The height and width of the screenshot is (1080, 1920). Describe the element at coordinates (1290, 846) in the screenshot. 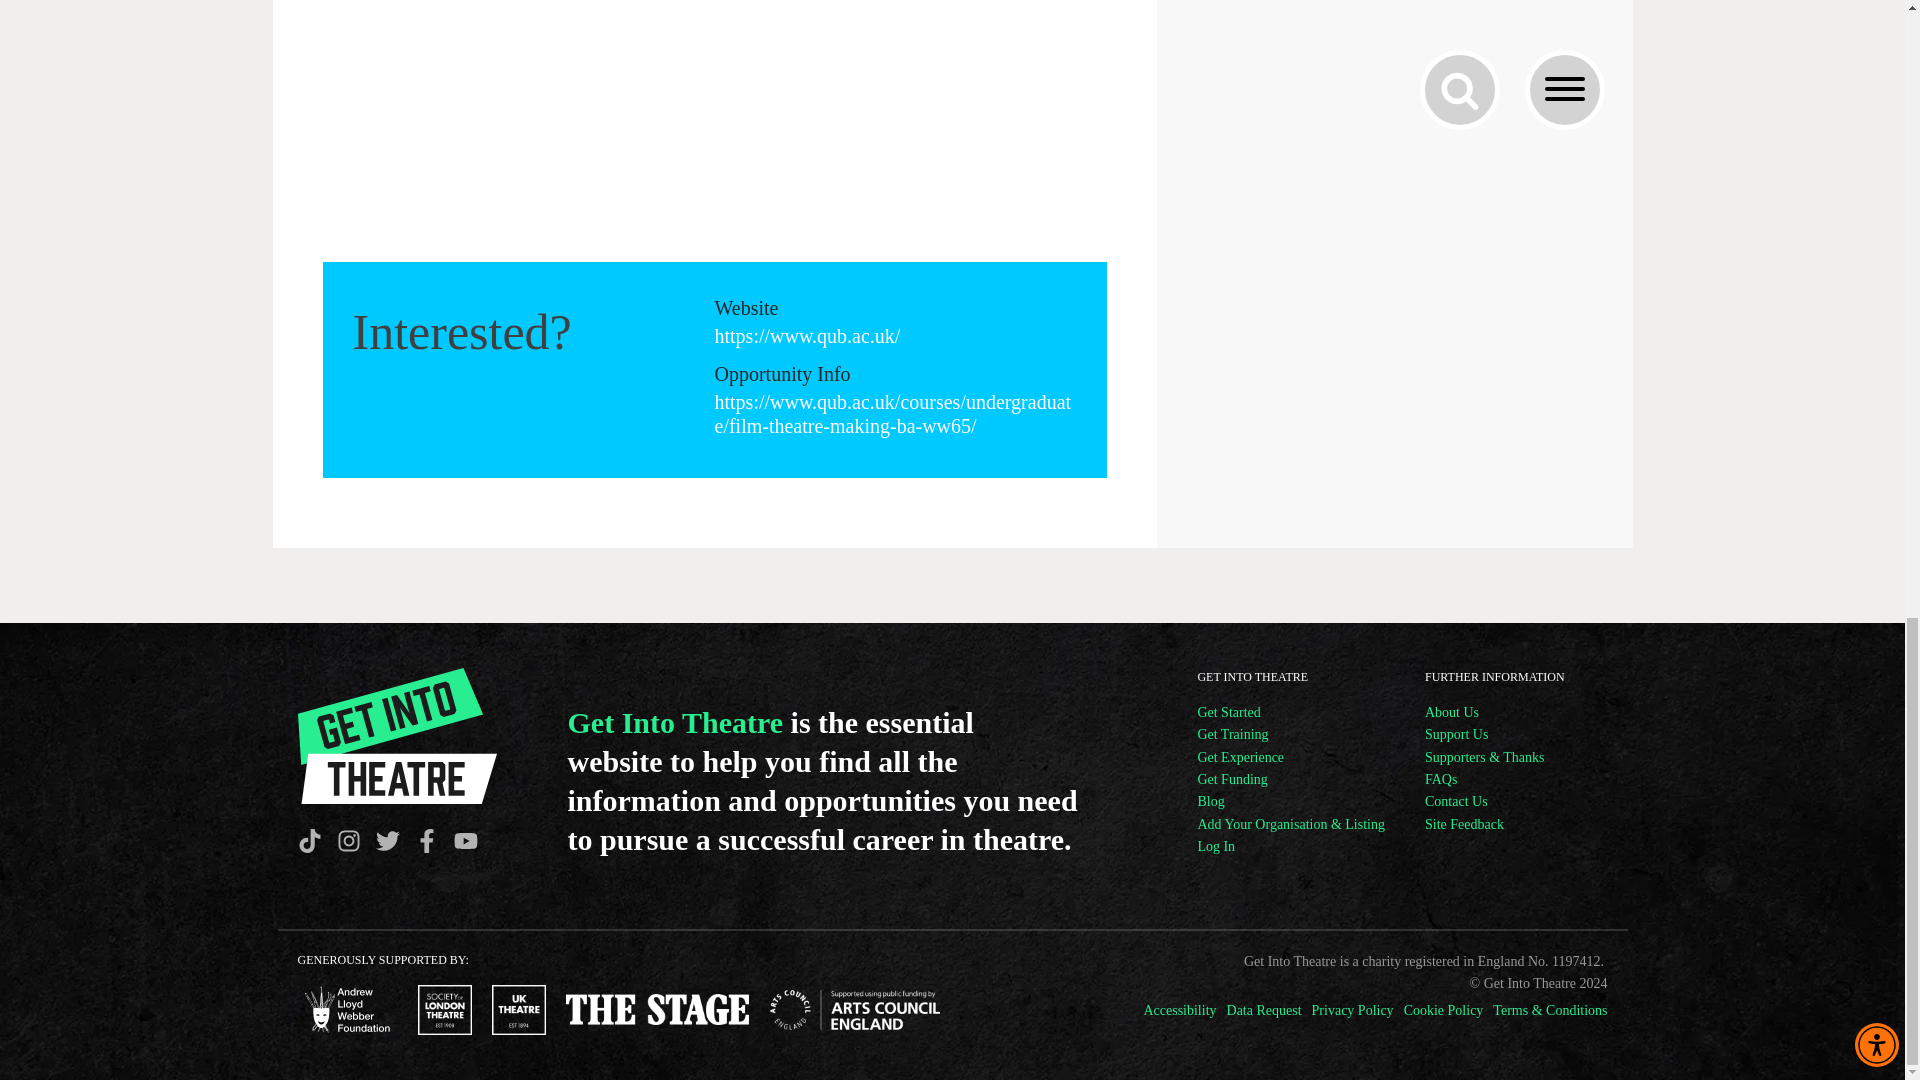

I see `Log In` at that location.